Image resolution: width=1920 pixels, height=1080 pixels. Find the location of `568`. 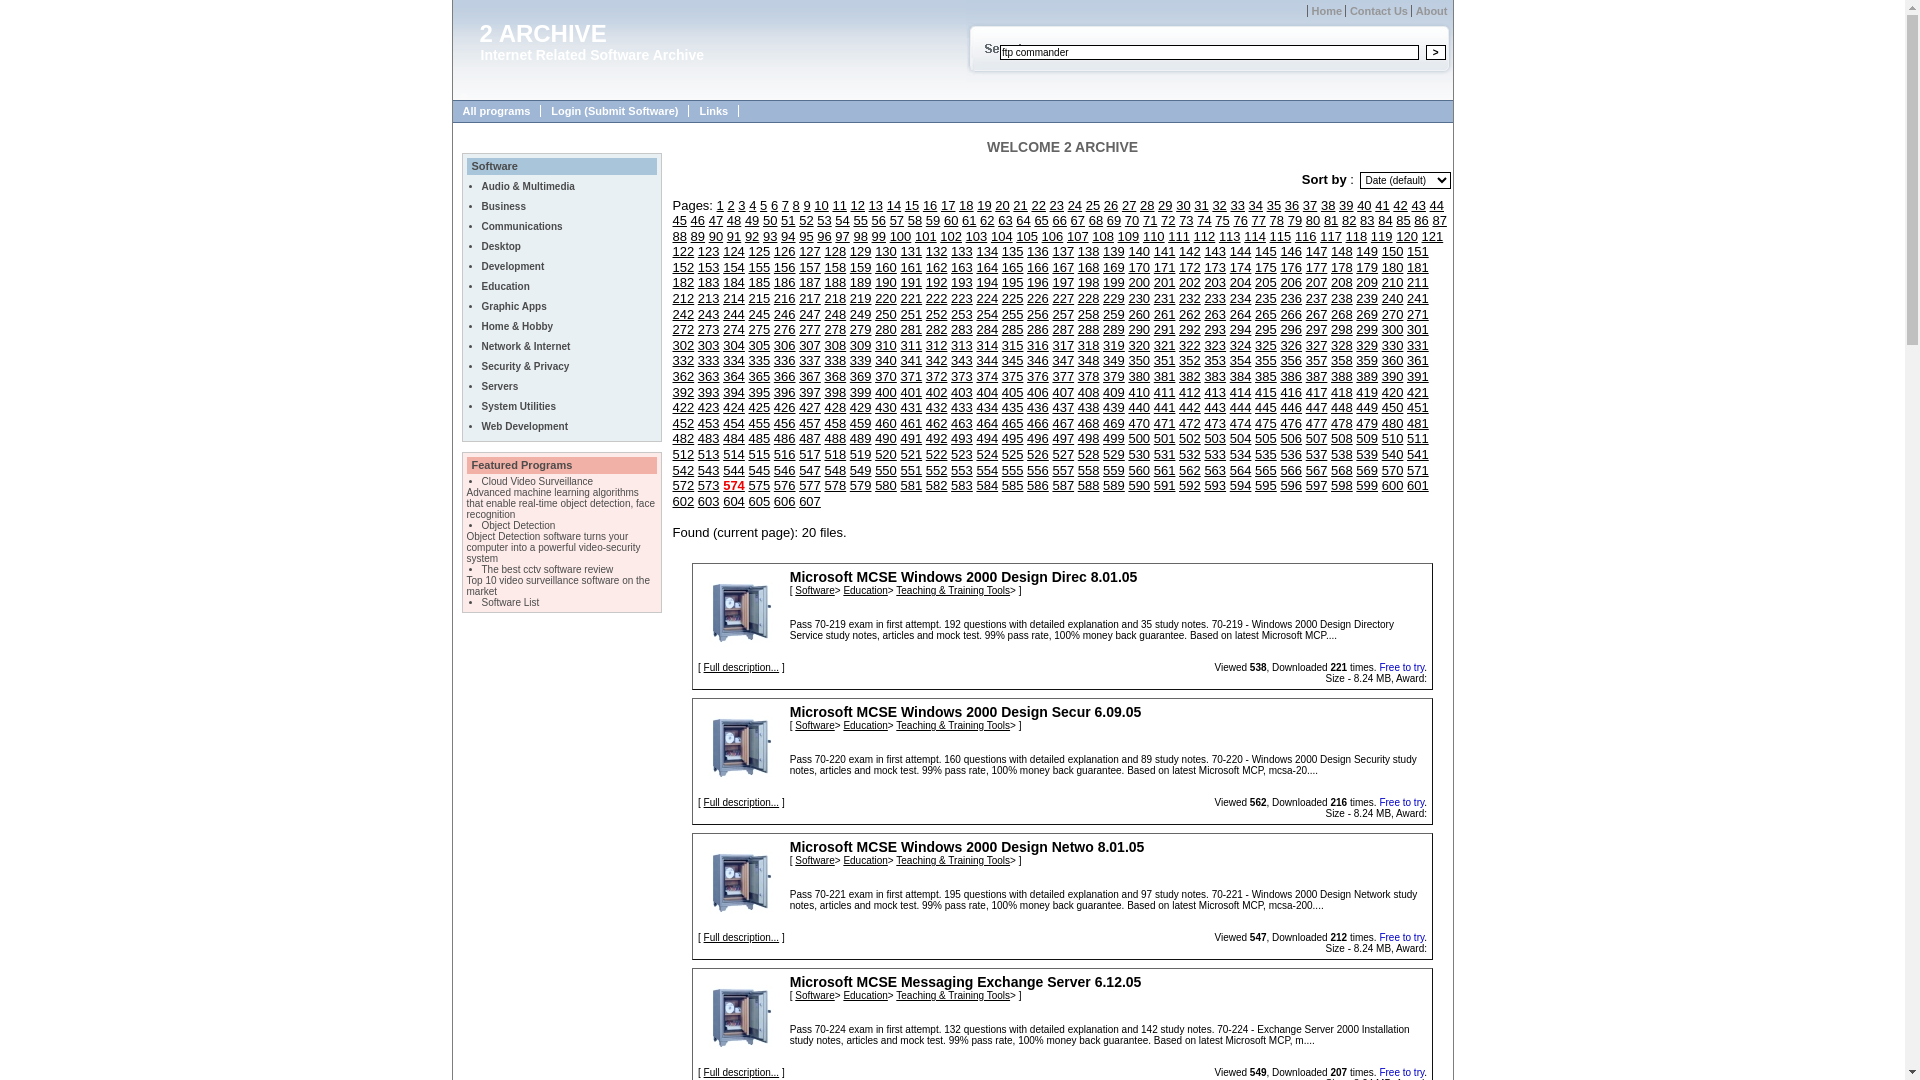

568 is located at coordinates (1342, 470).